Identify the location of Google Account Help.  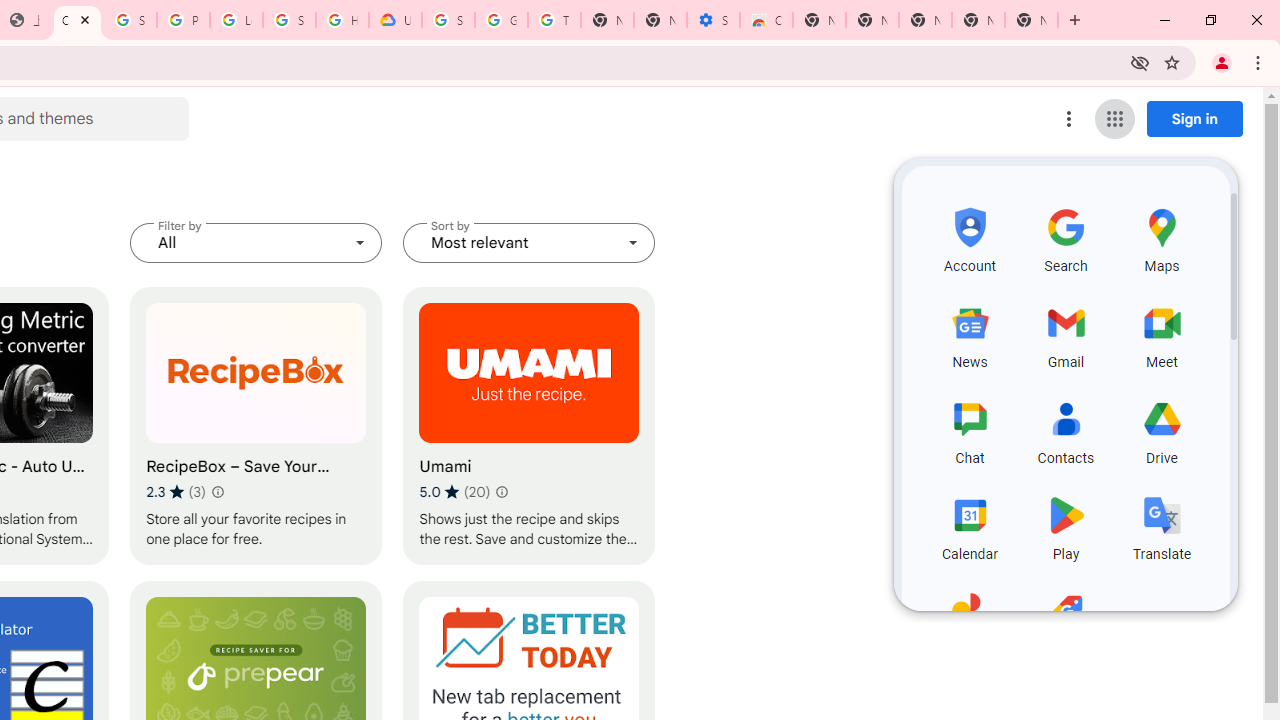
(501, 20).